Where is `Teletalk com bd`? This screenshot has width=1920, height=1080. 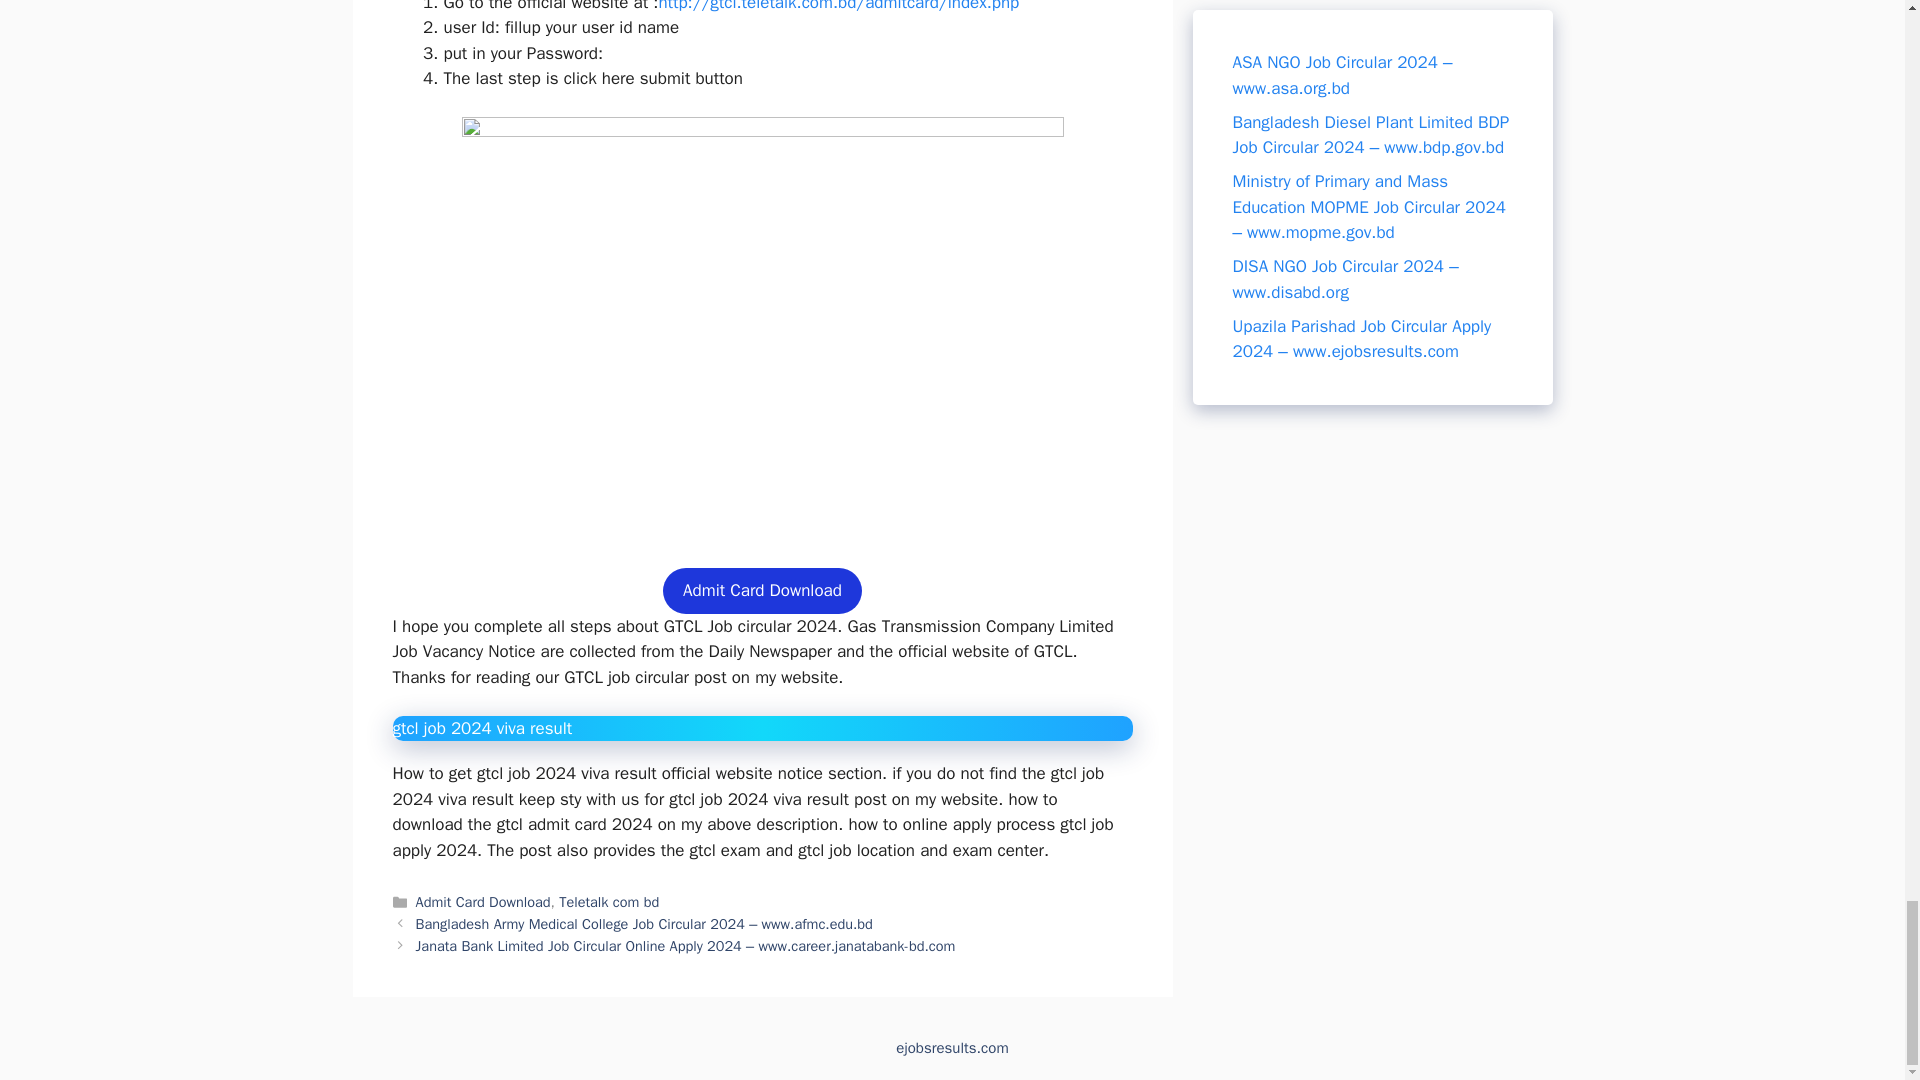
Teletalk com bd is located at coordinates (608, 902).